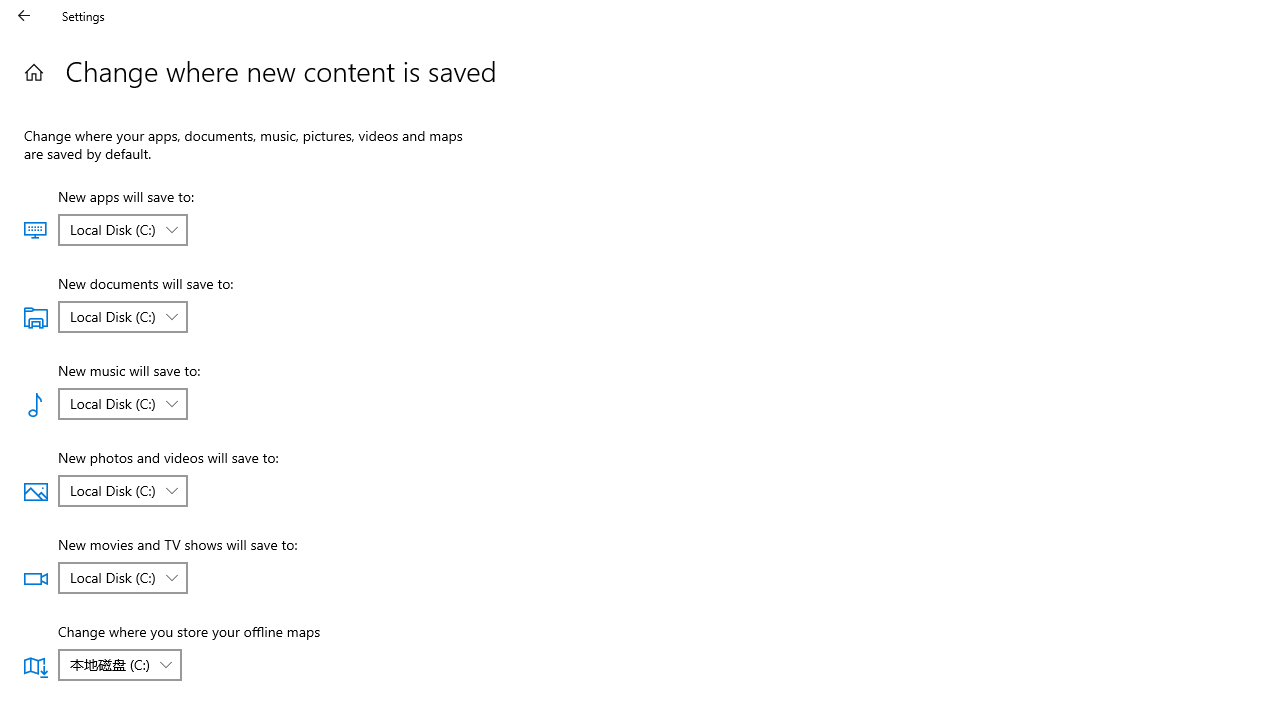 The image size is (1280, 720). I want to click on New movies and TV shows will save to:, so click(122, 578).